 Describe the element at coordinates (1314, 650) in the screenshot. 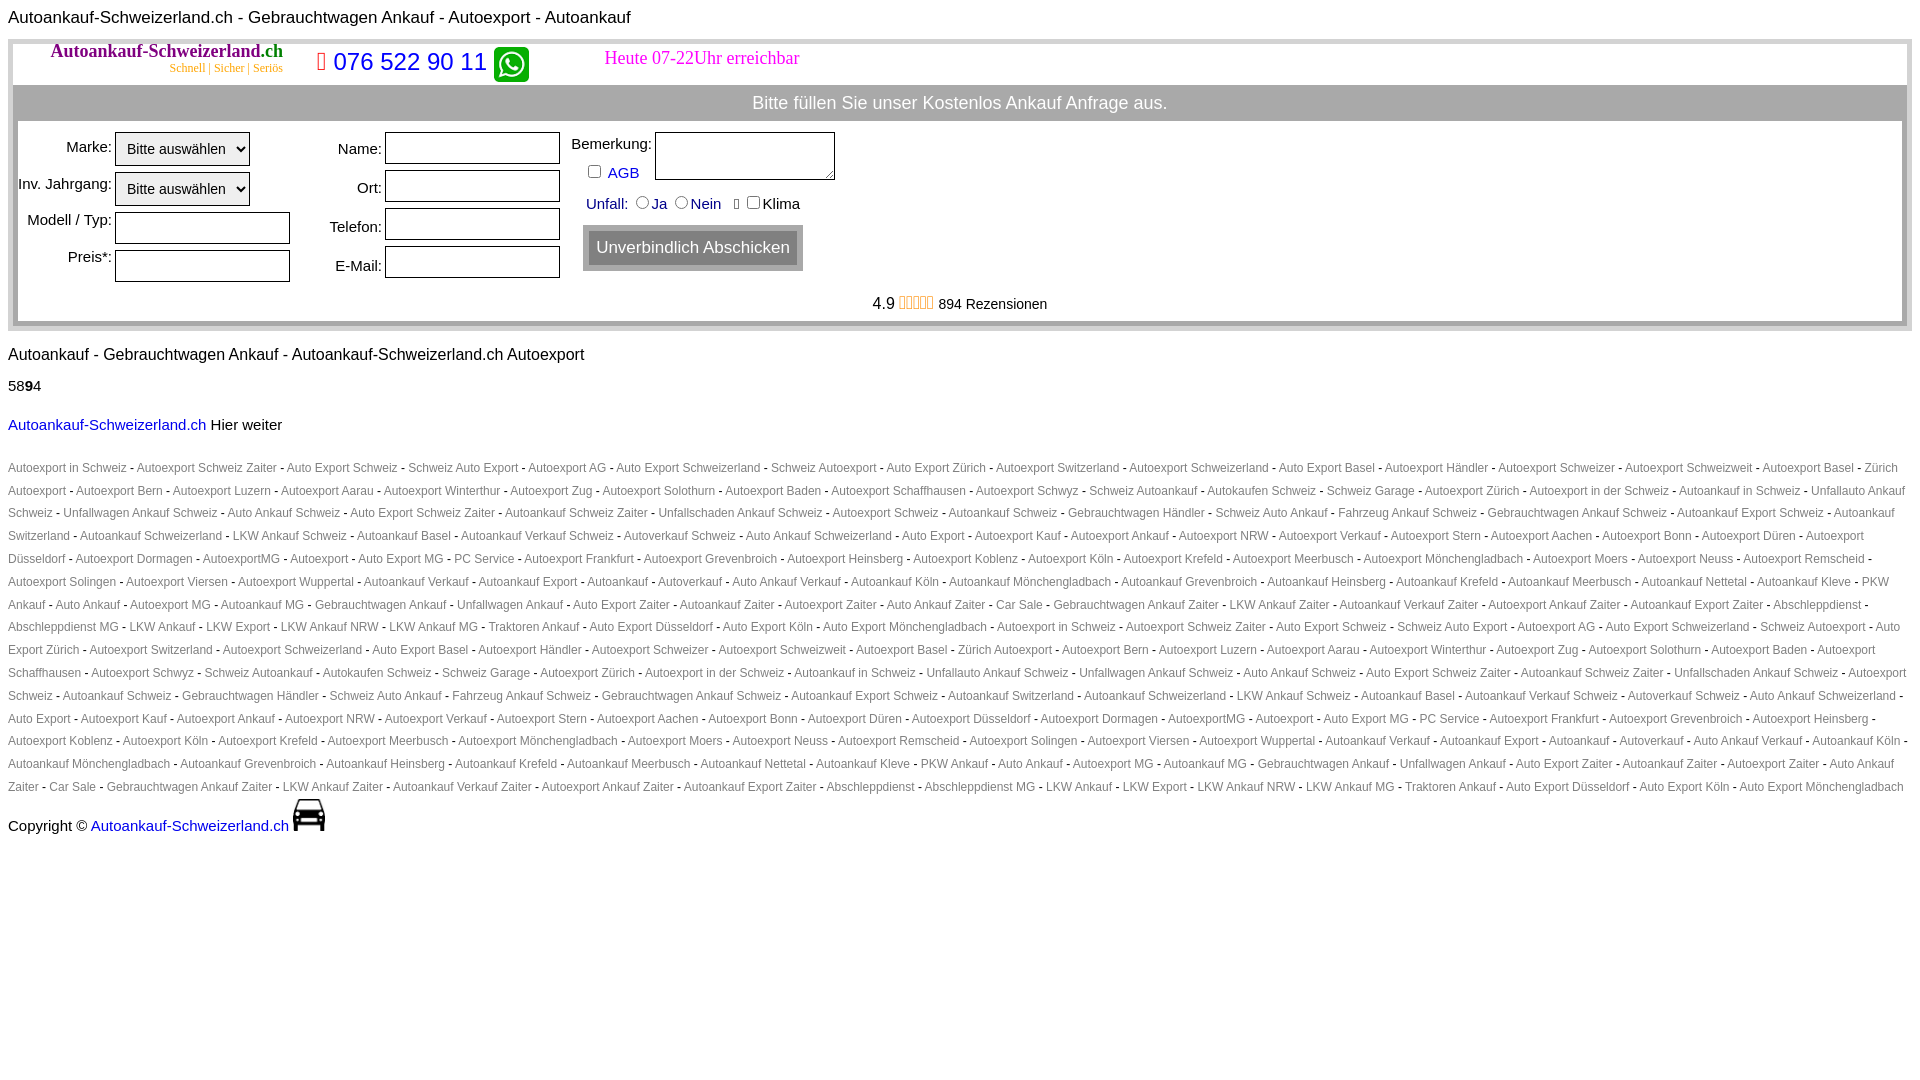

I see `Autoexport Aarau` at that location.